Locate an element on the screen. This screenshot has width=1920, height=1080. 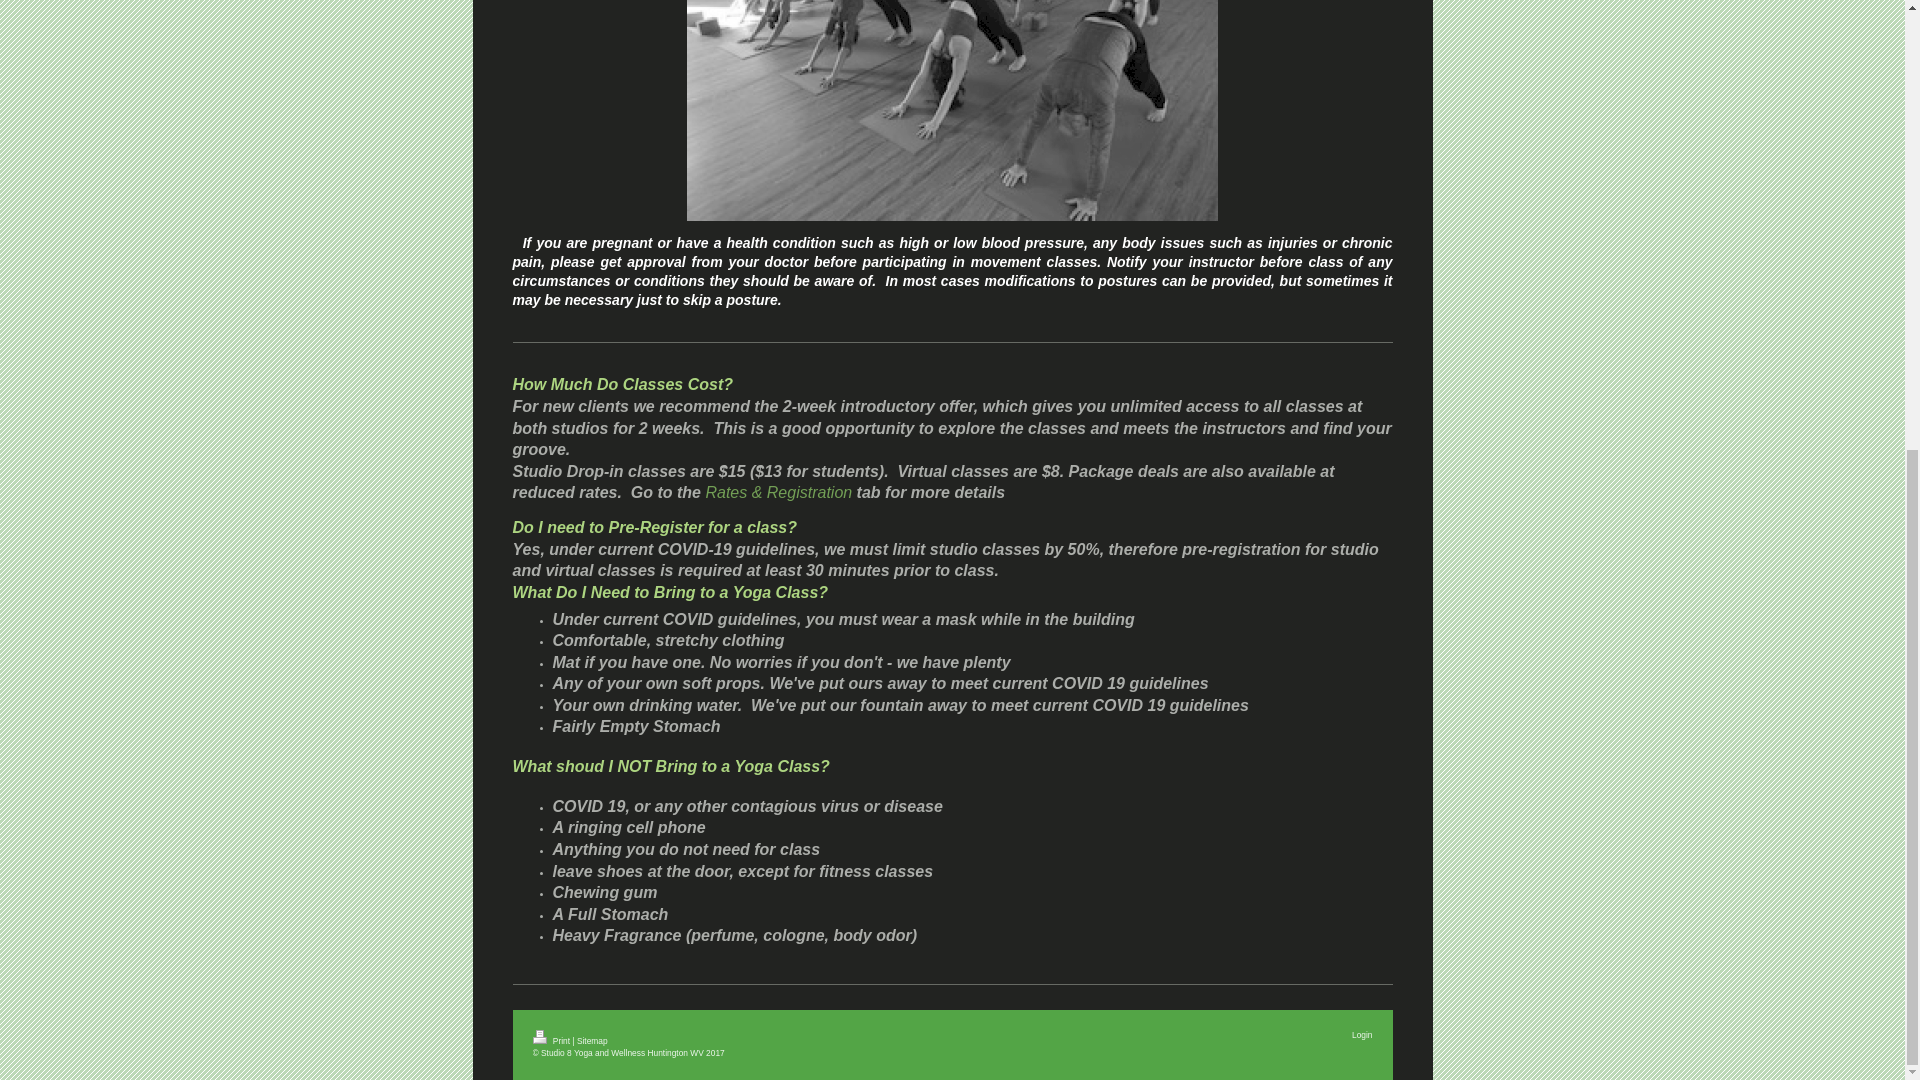
Print is located at coordinates (552, 1040).